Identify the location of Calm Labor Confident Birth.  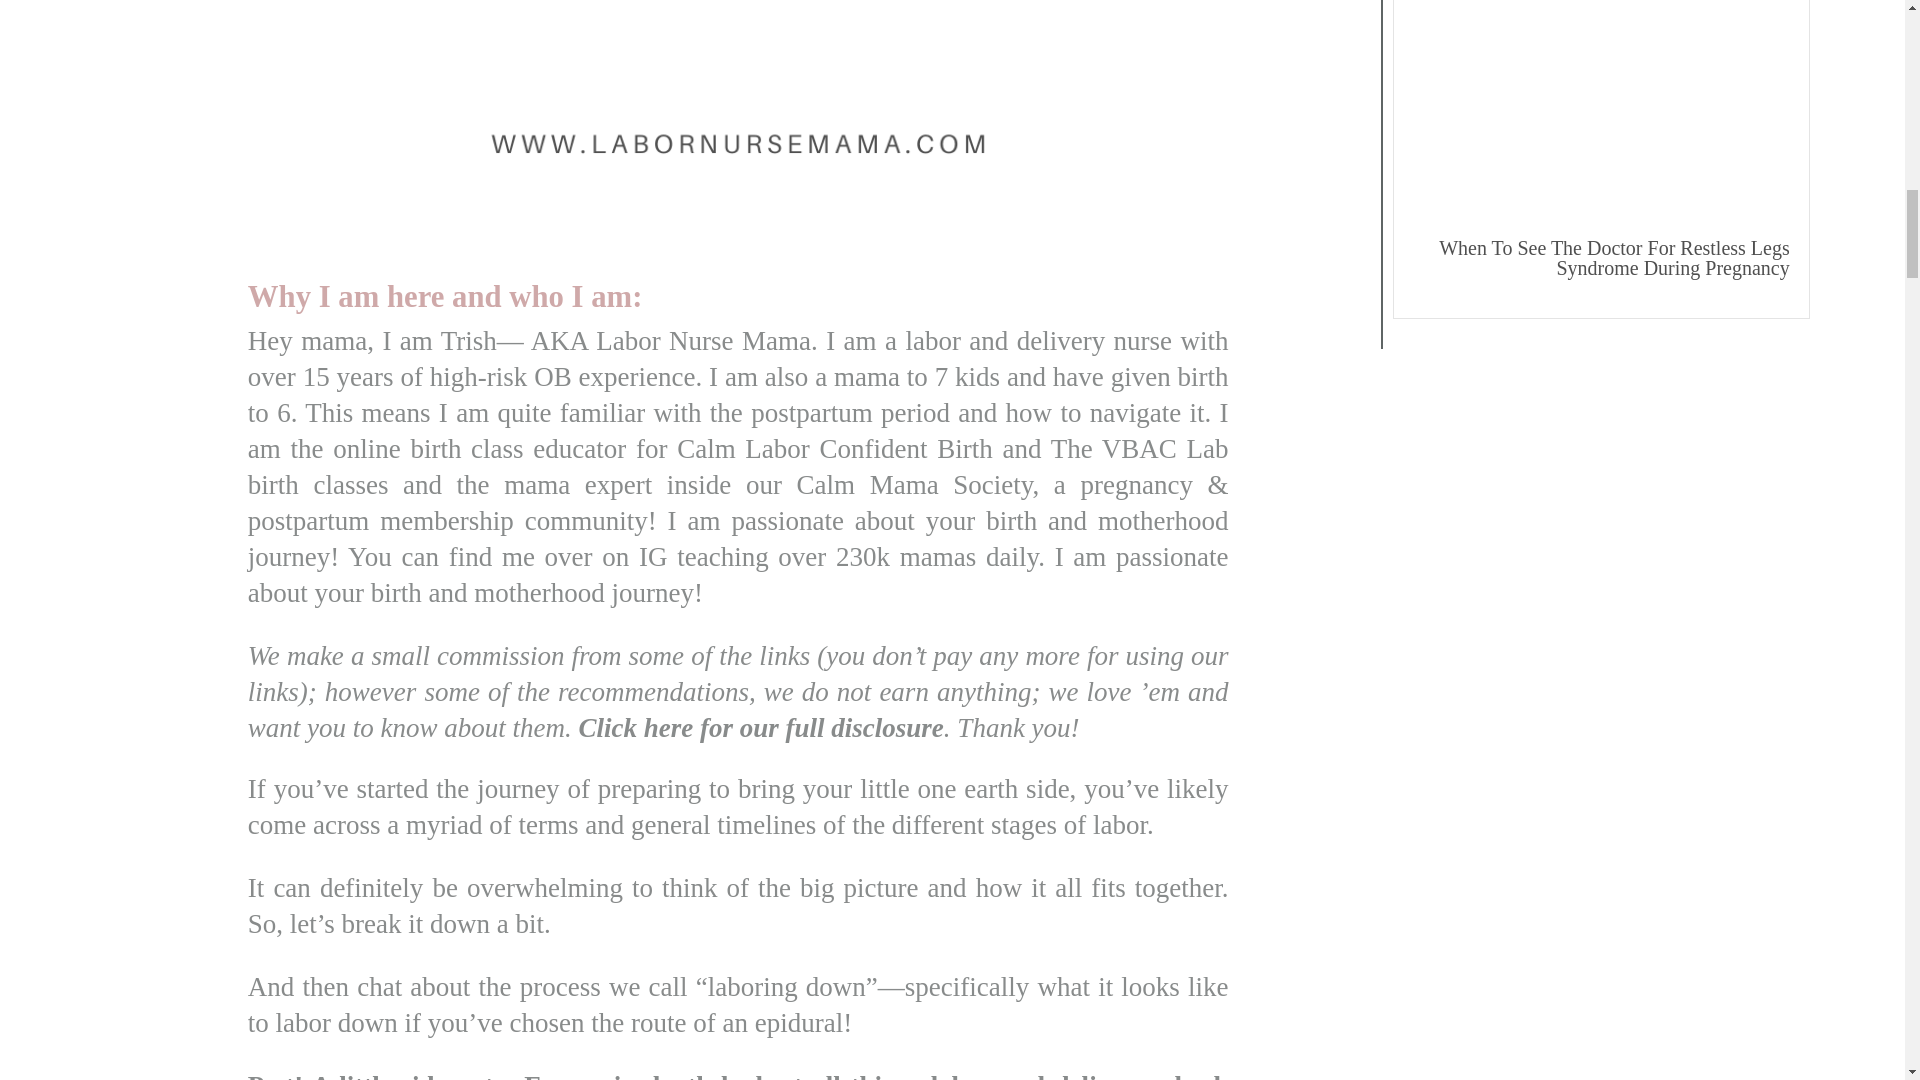
(834, 449).